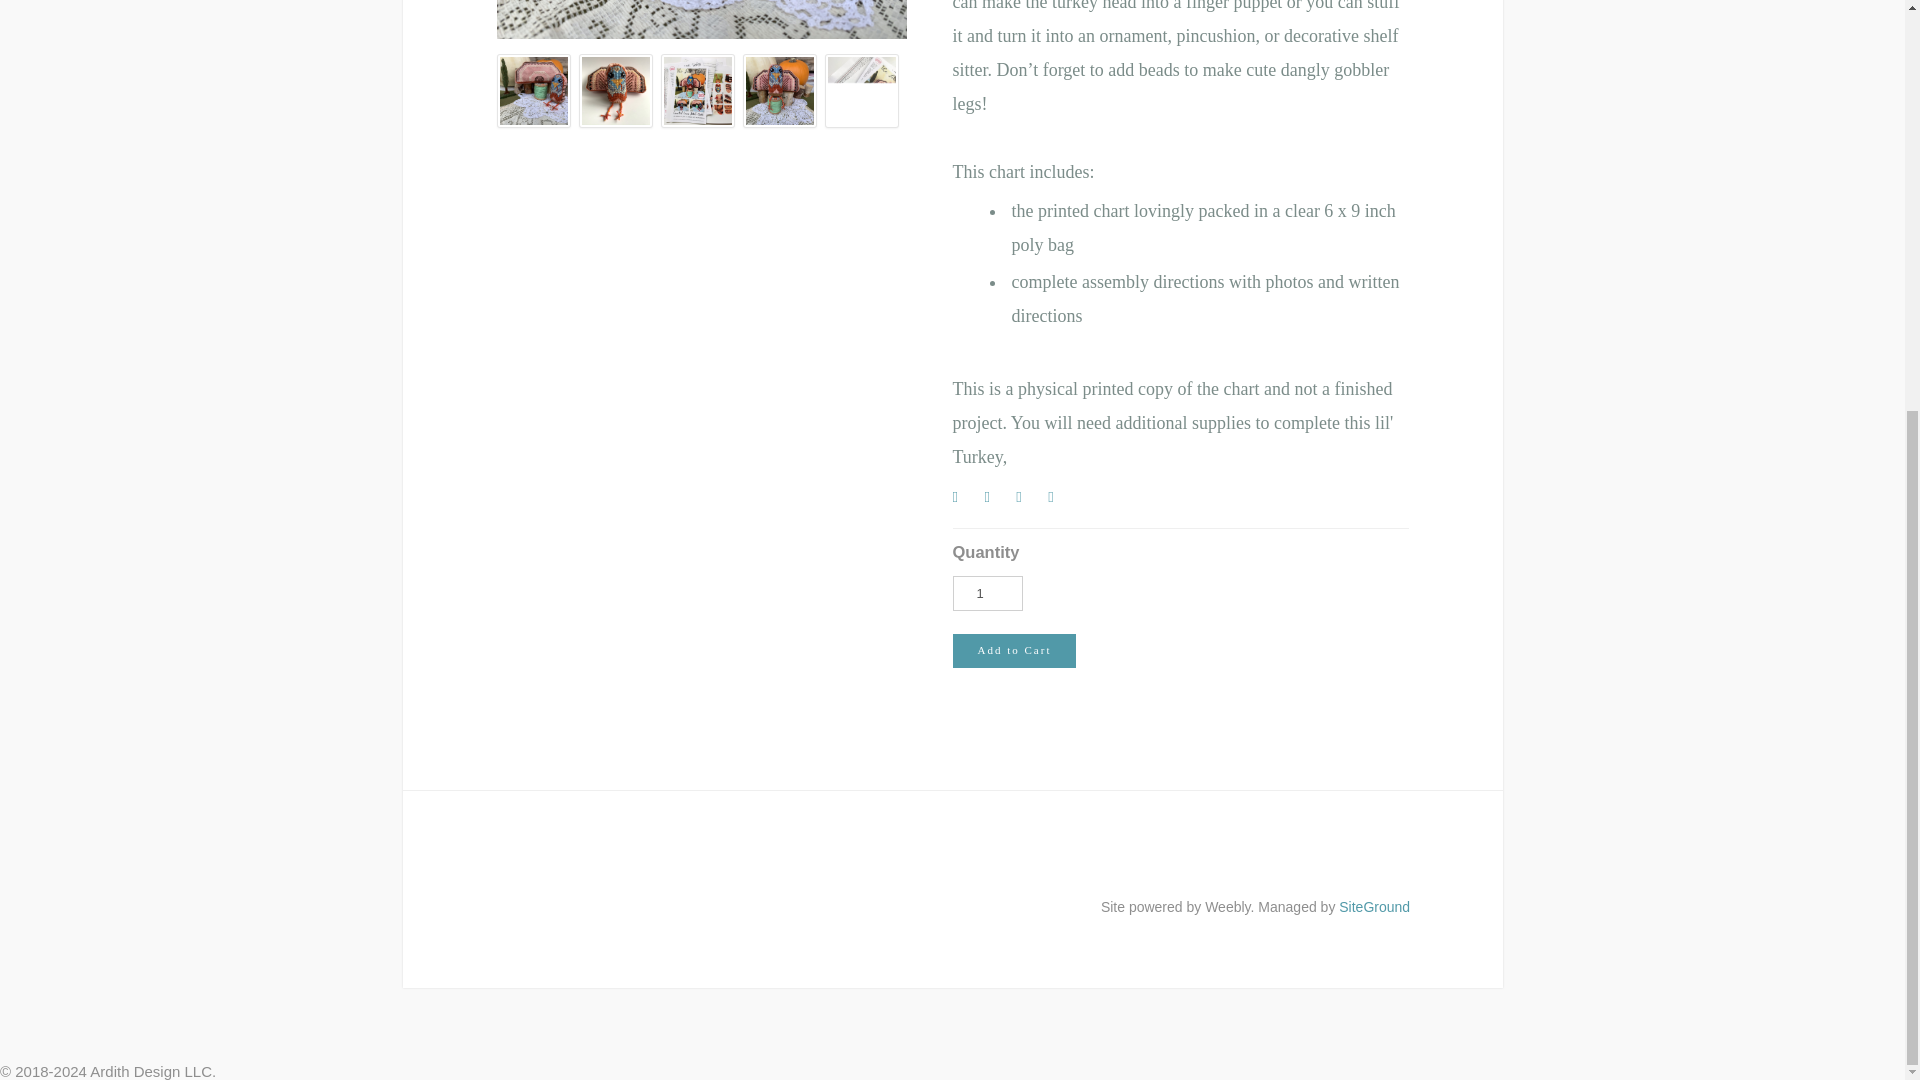 Image resolution: width=1920 pixels, height=1080 pixels. I want to click on Twitter, so click(996, 501).